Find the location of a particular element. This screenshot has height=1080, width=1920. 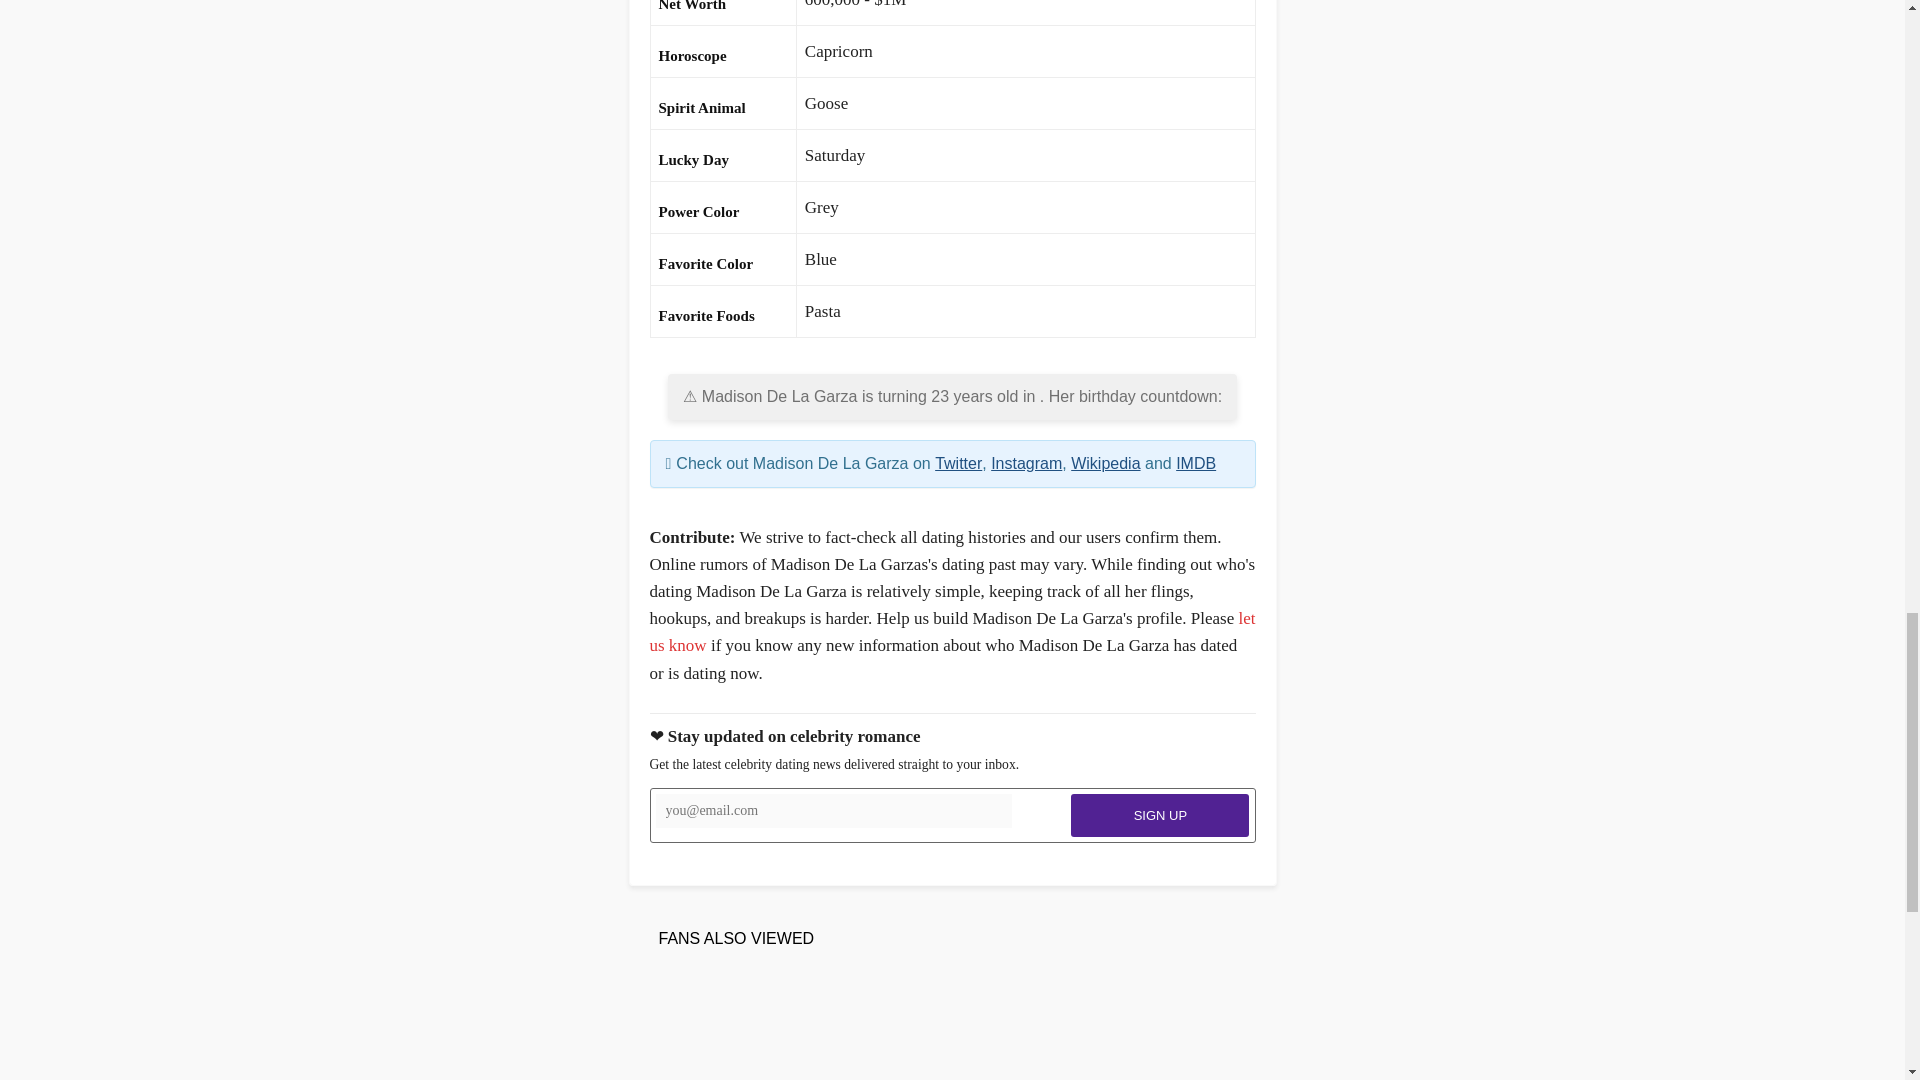

Twitter is located at coordinates (958, 462).